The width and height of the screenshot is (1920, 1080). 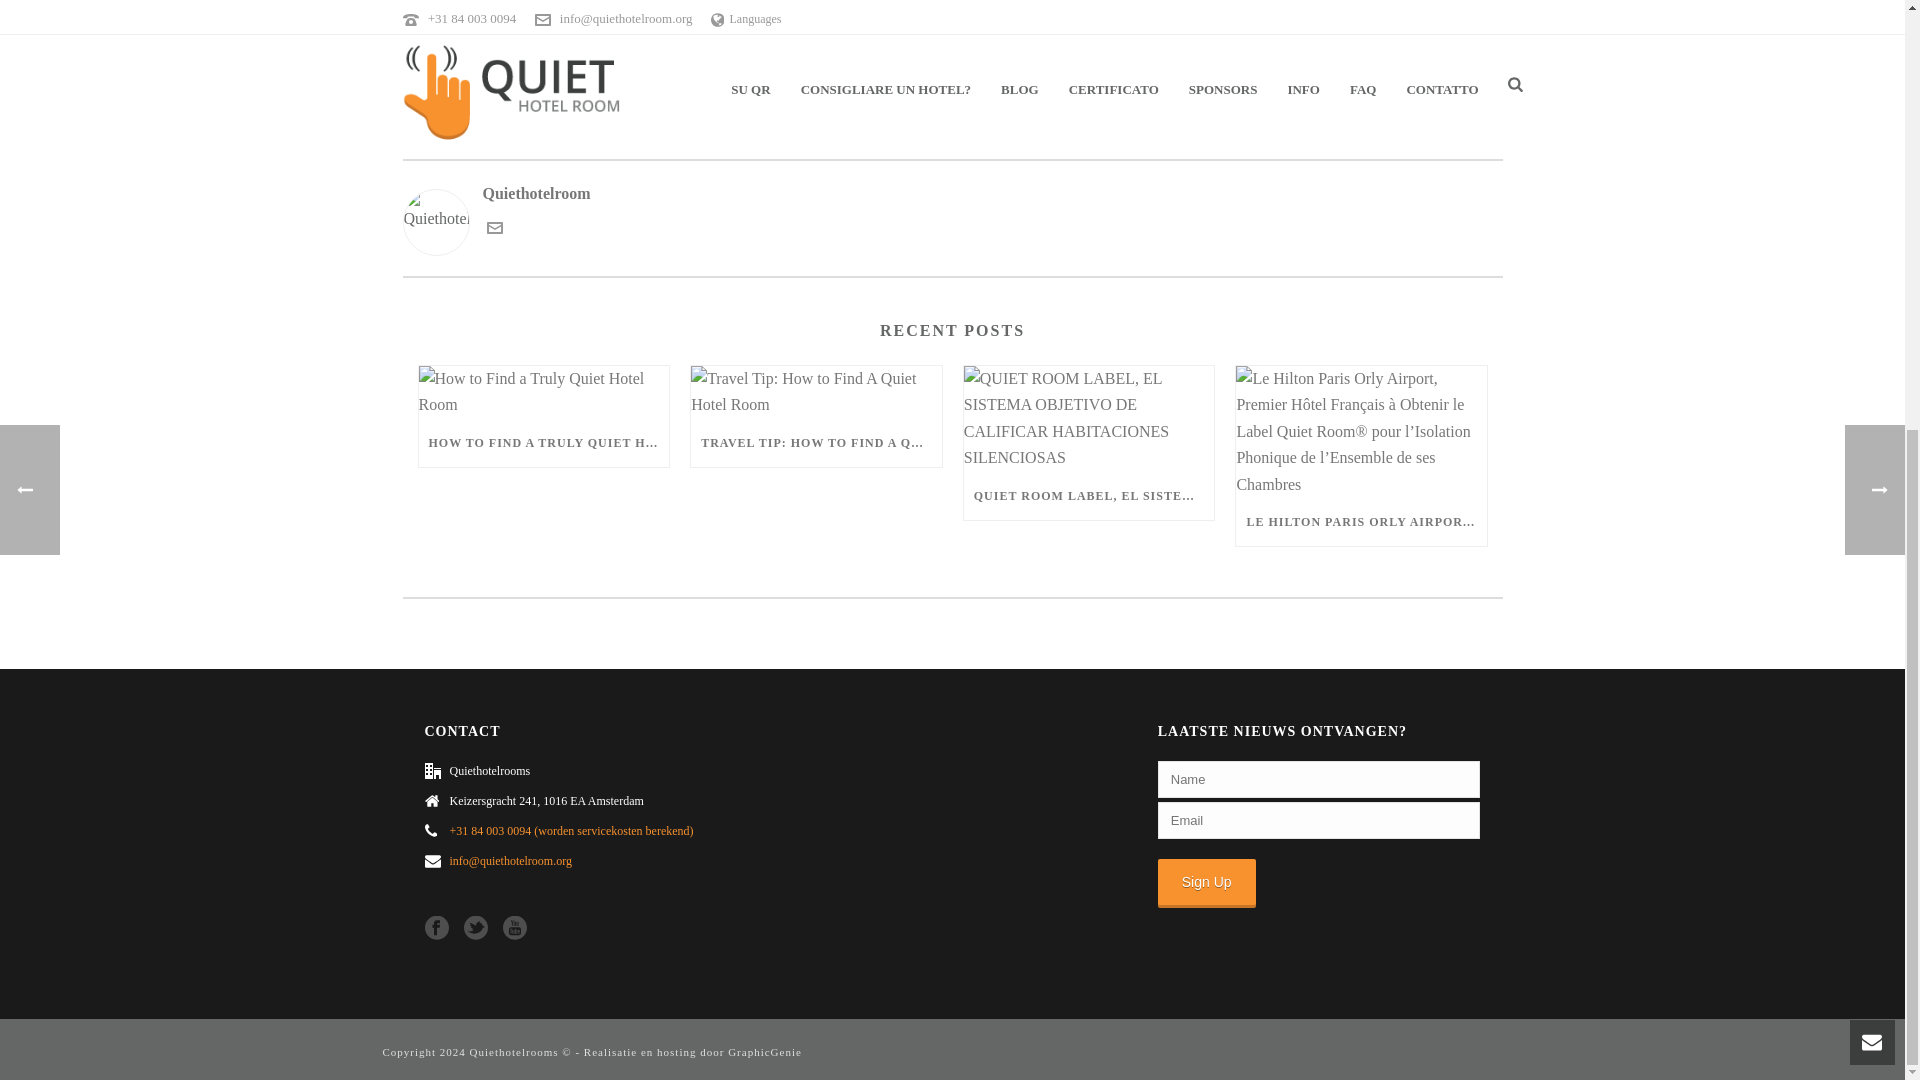 I want to click on Get in touch with me via email, so click(x=493, y=230).